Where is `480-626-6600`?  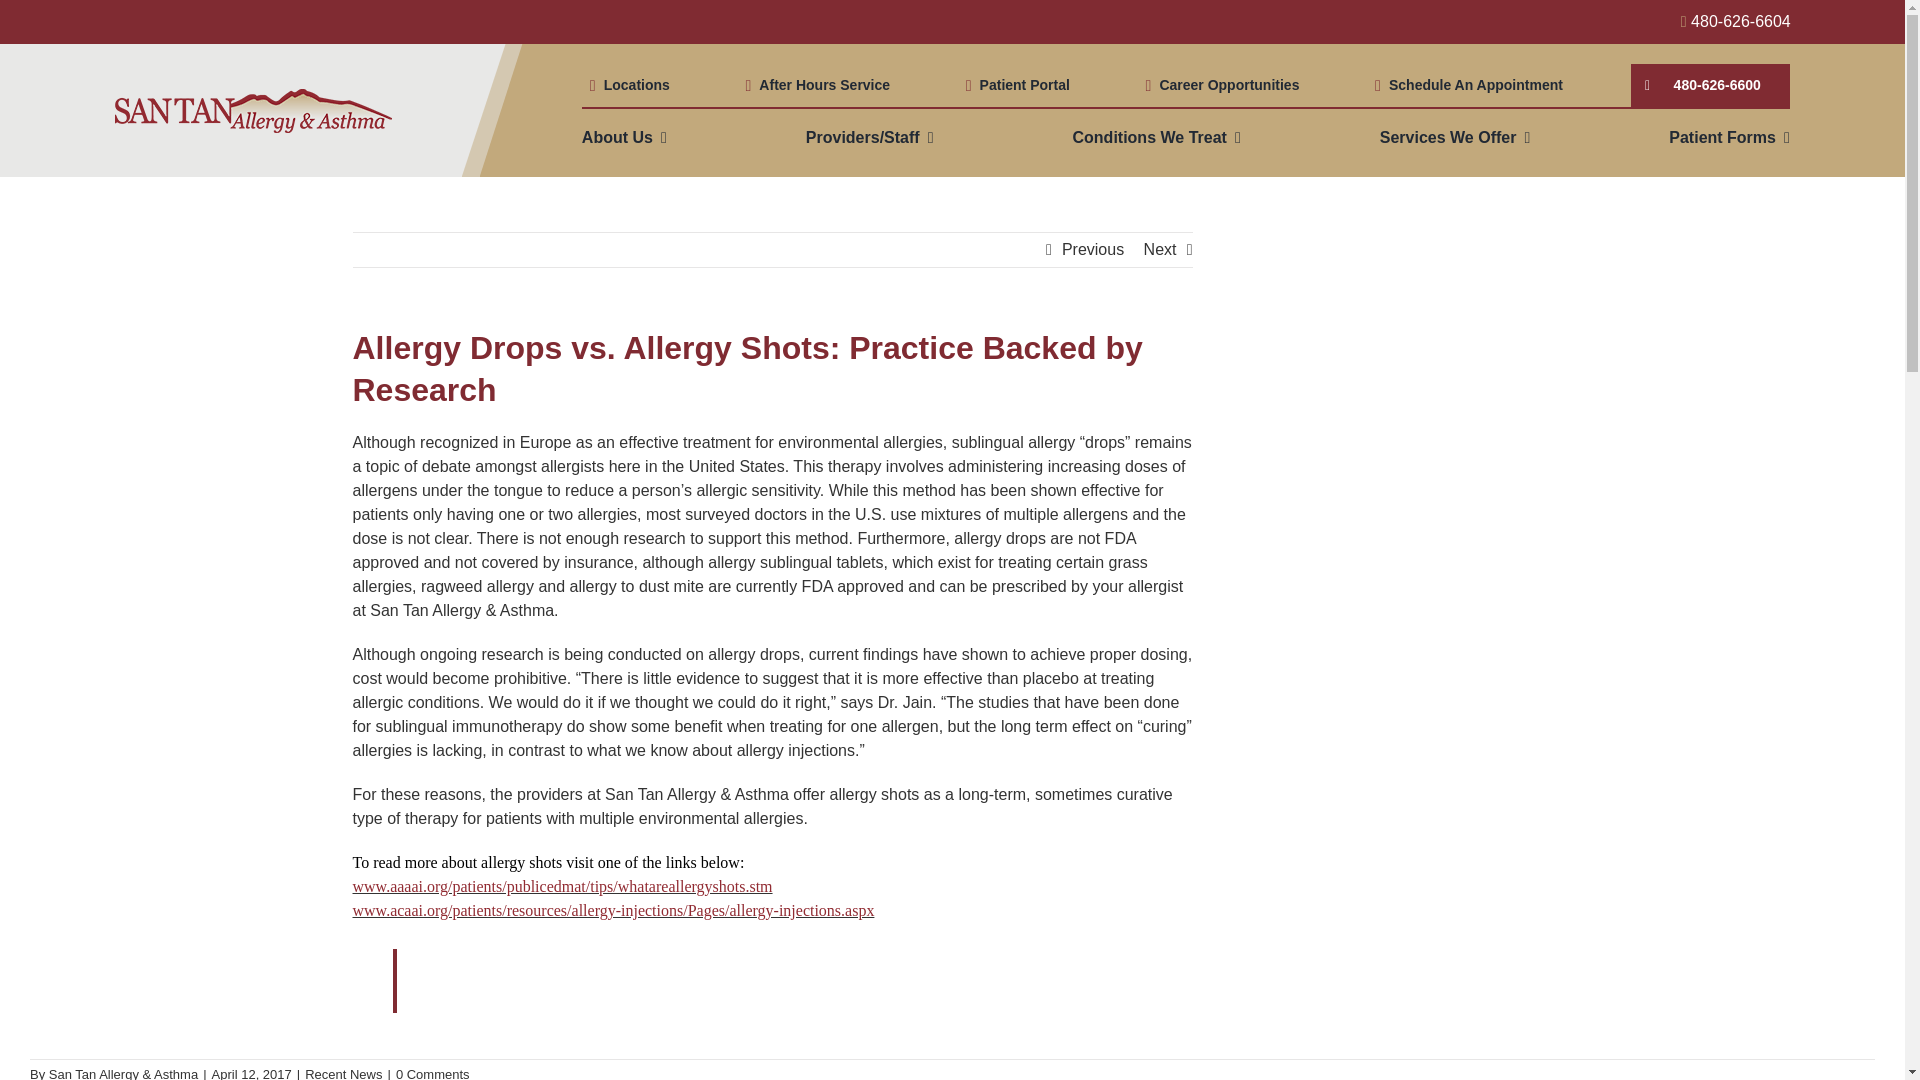 480-626-6600 is located at coordinates (1710, 84).